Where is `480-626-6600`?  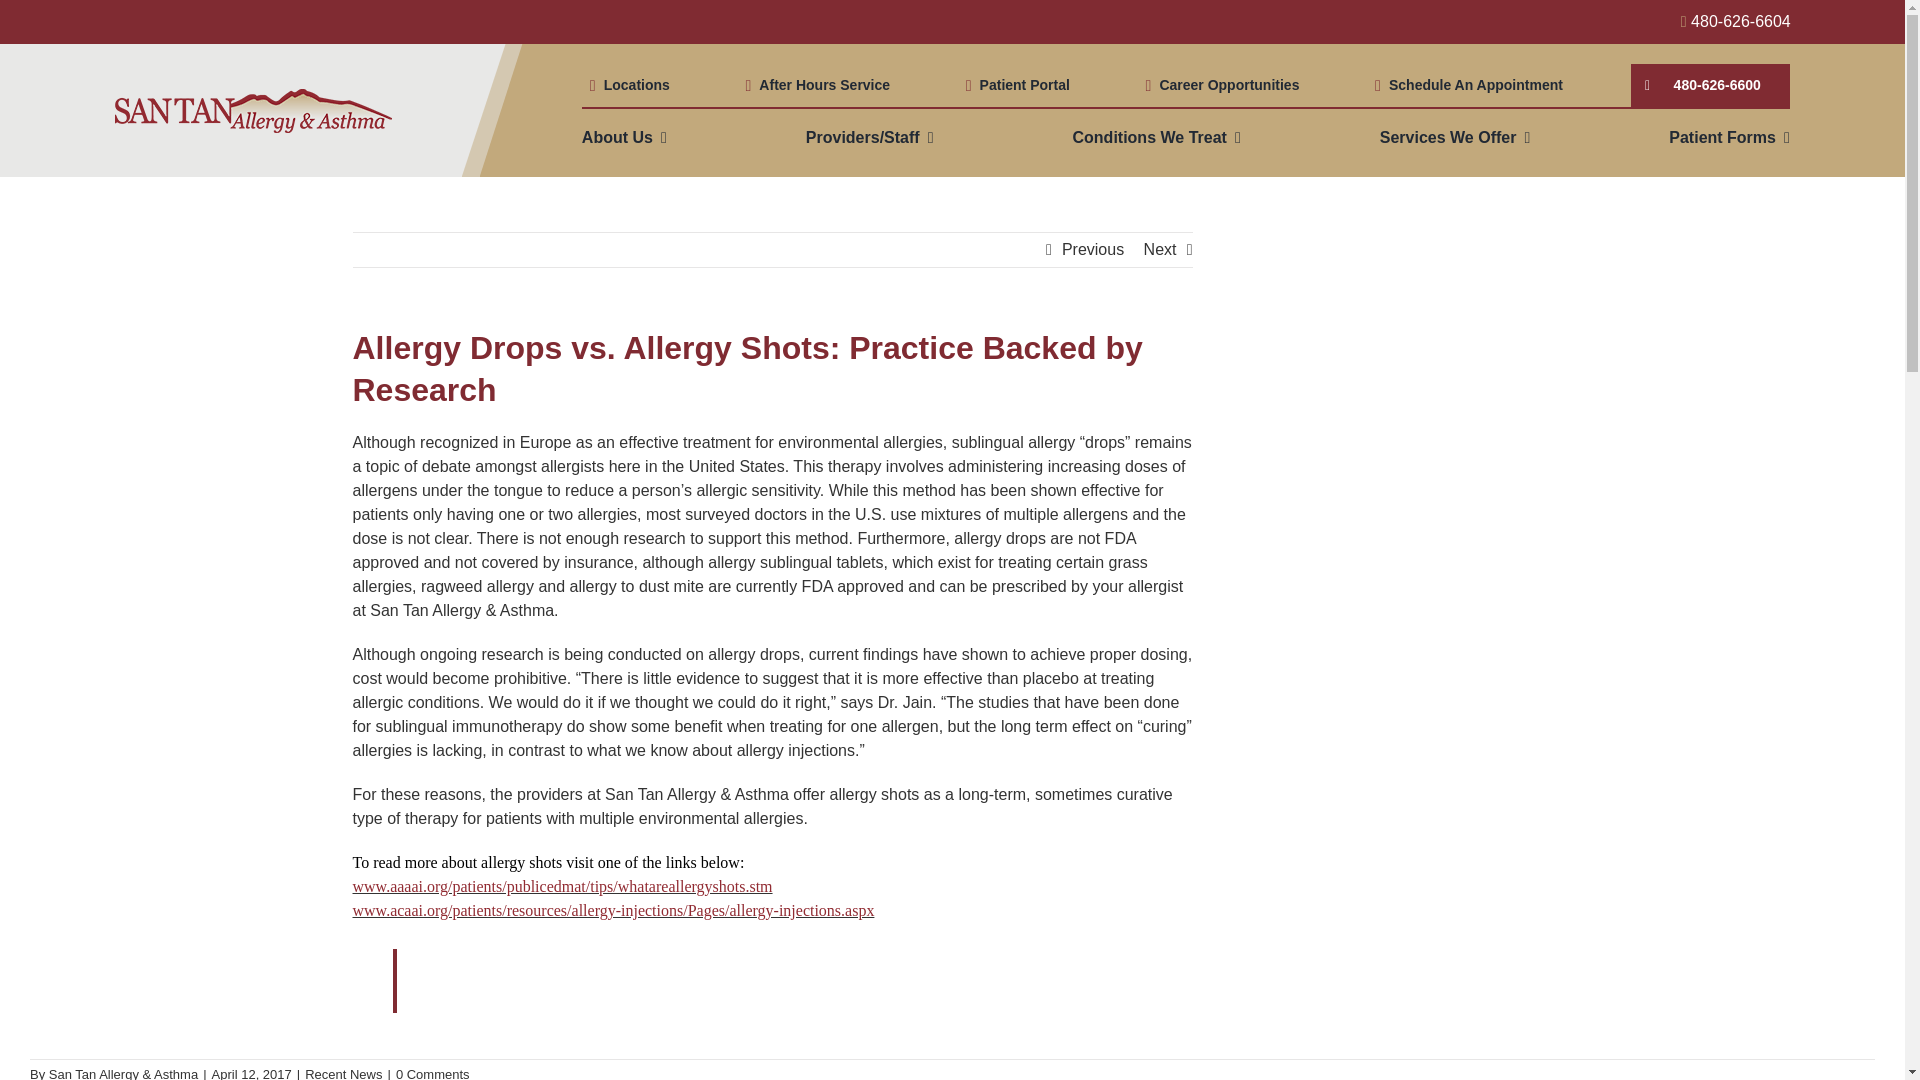 480-626-6600 is located at coordinates (1710, 84).